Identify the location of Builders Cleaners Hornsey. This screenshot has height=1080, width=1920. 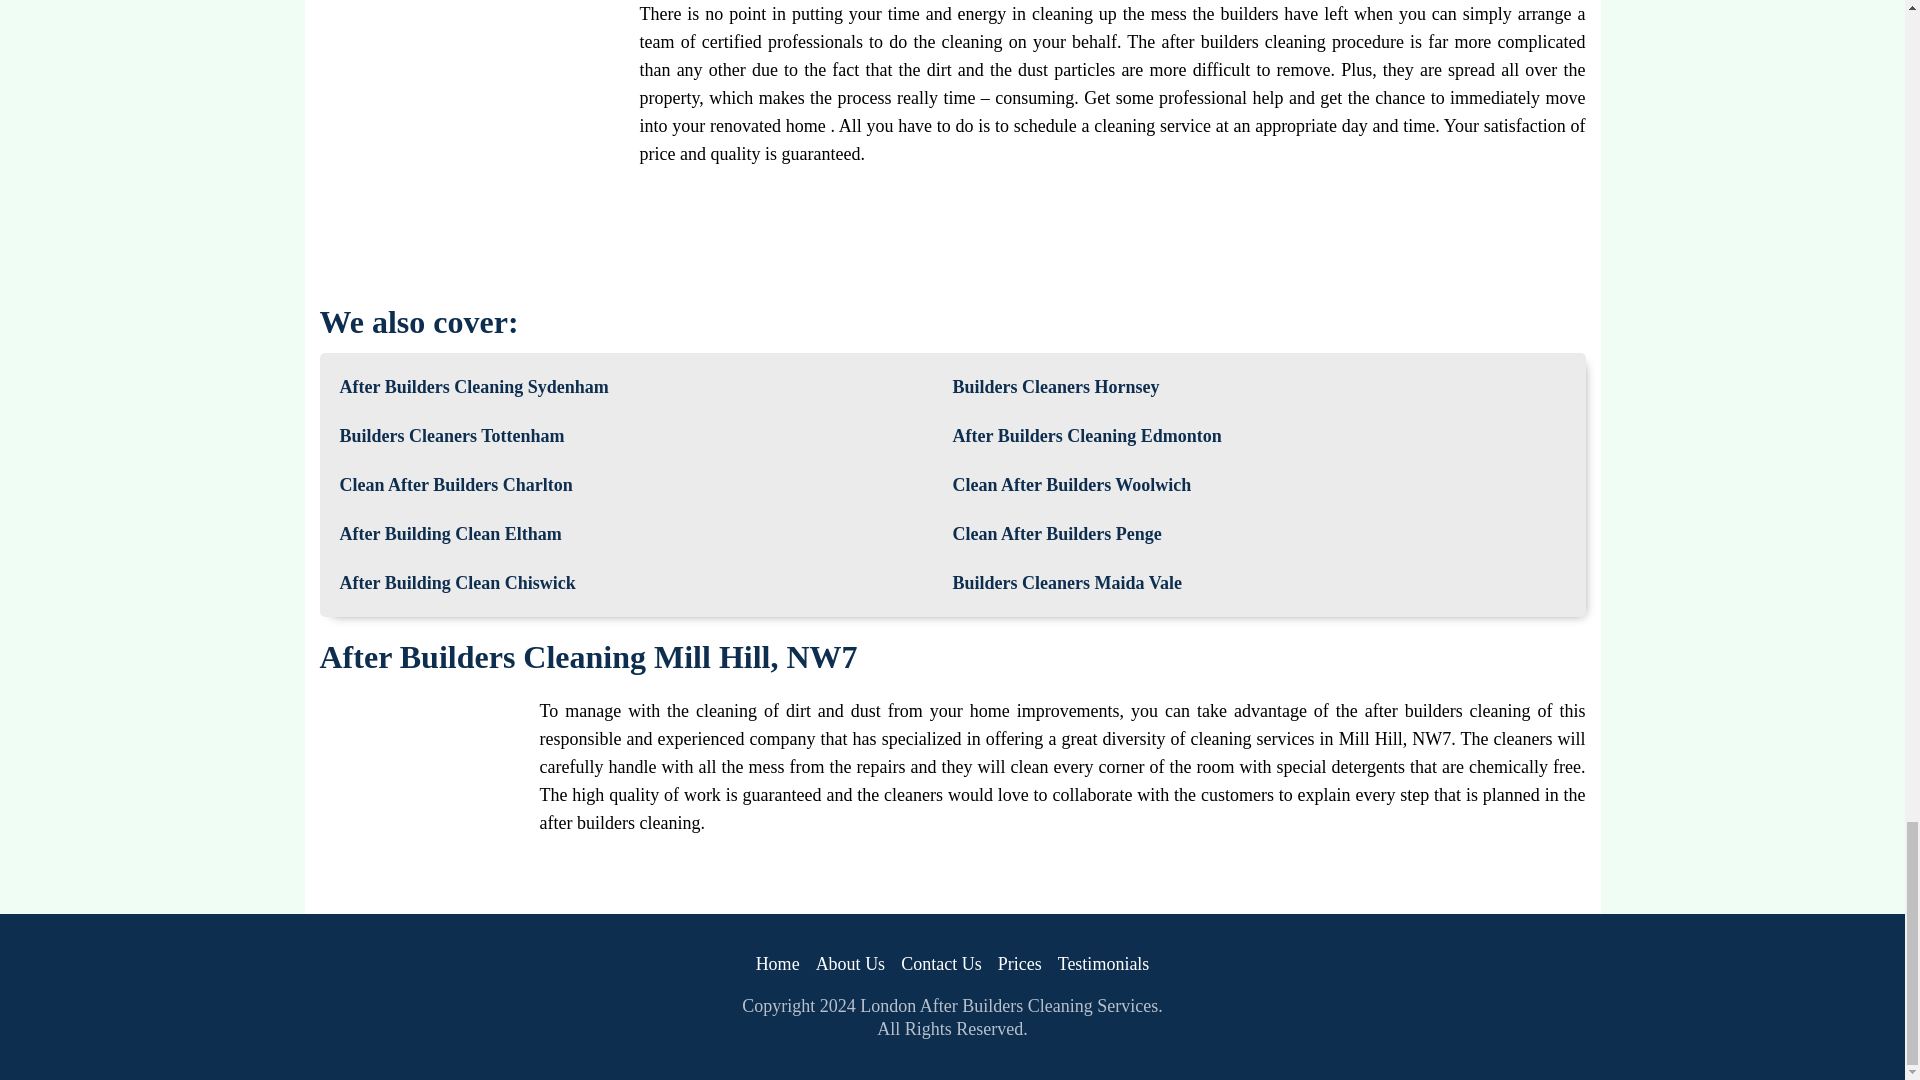
(1056, 386).